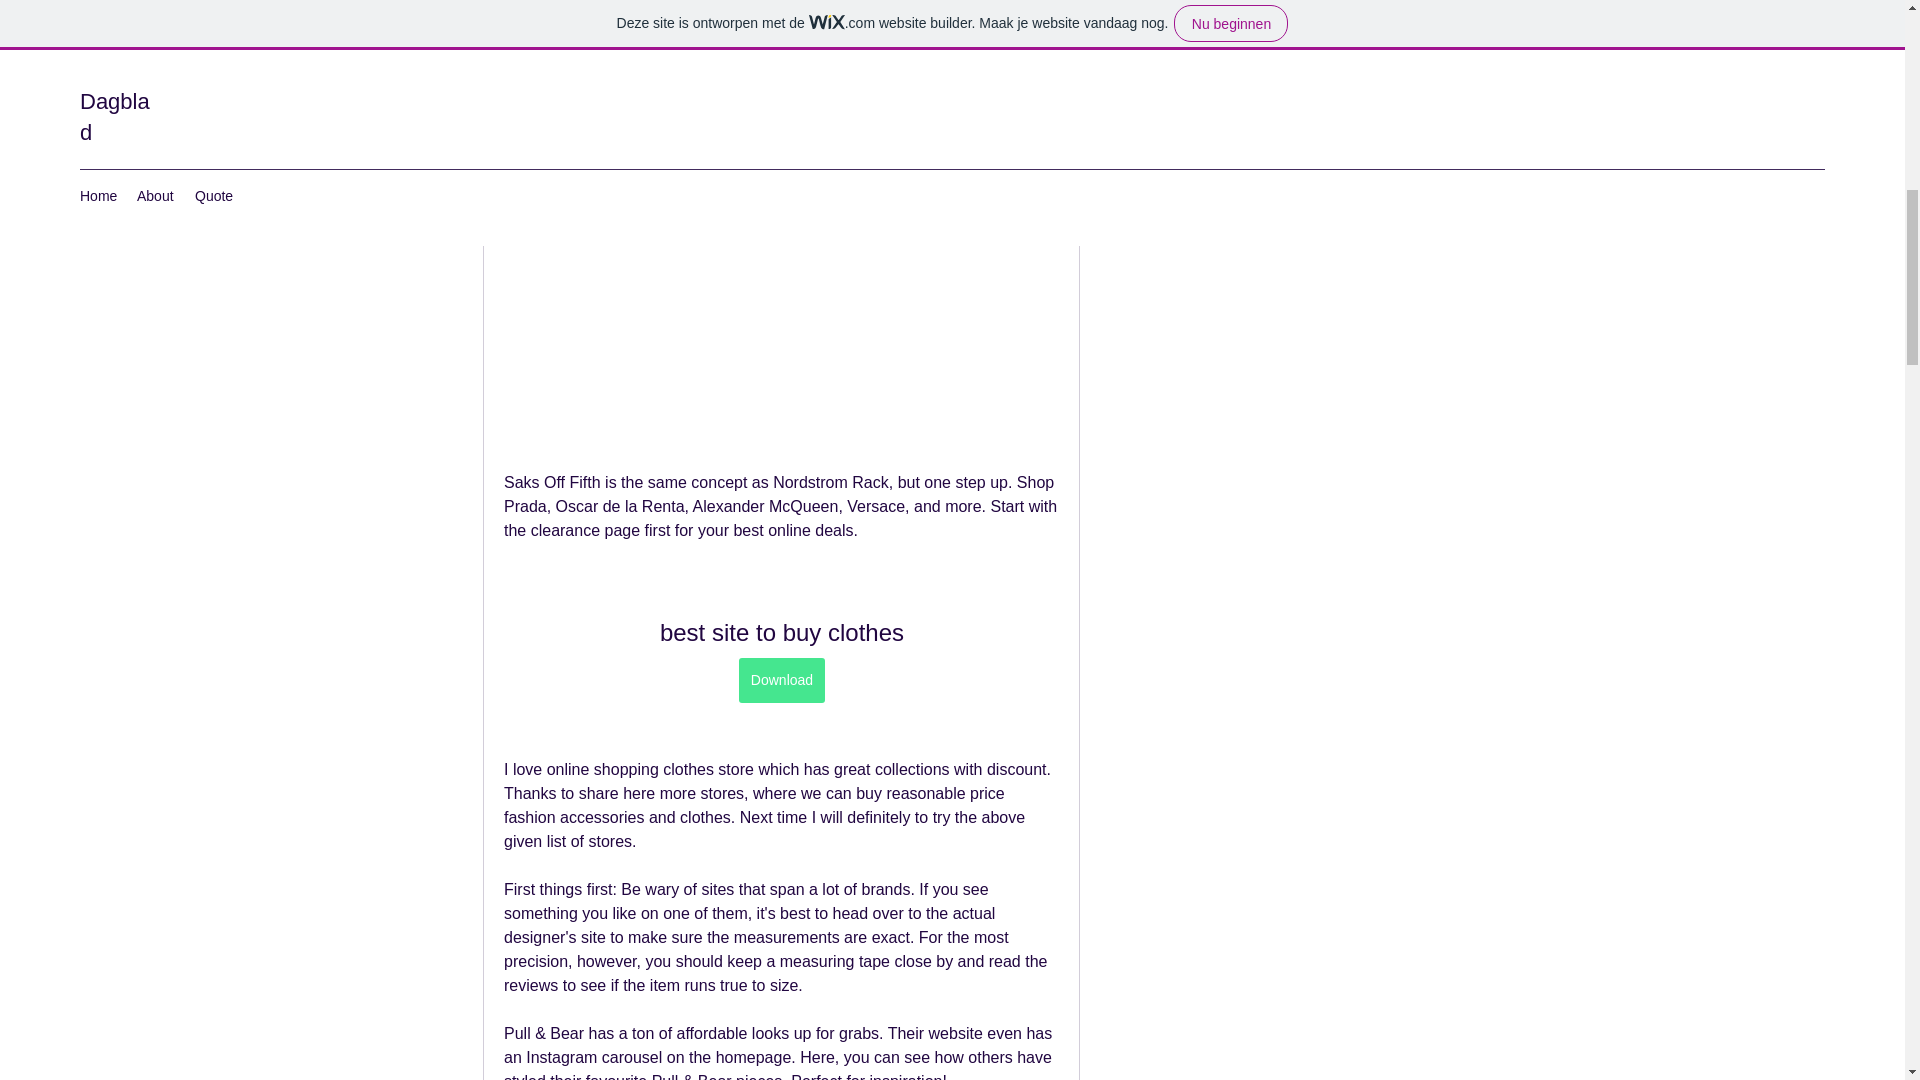 Image resolution: width=1920 pixels, height=1080 pixels. I want to click on Volgen, so click(1377, 9).